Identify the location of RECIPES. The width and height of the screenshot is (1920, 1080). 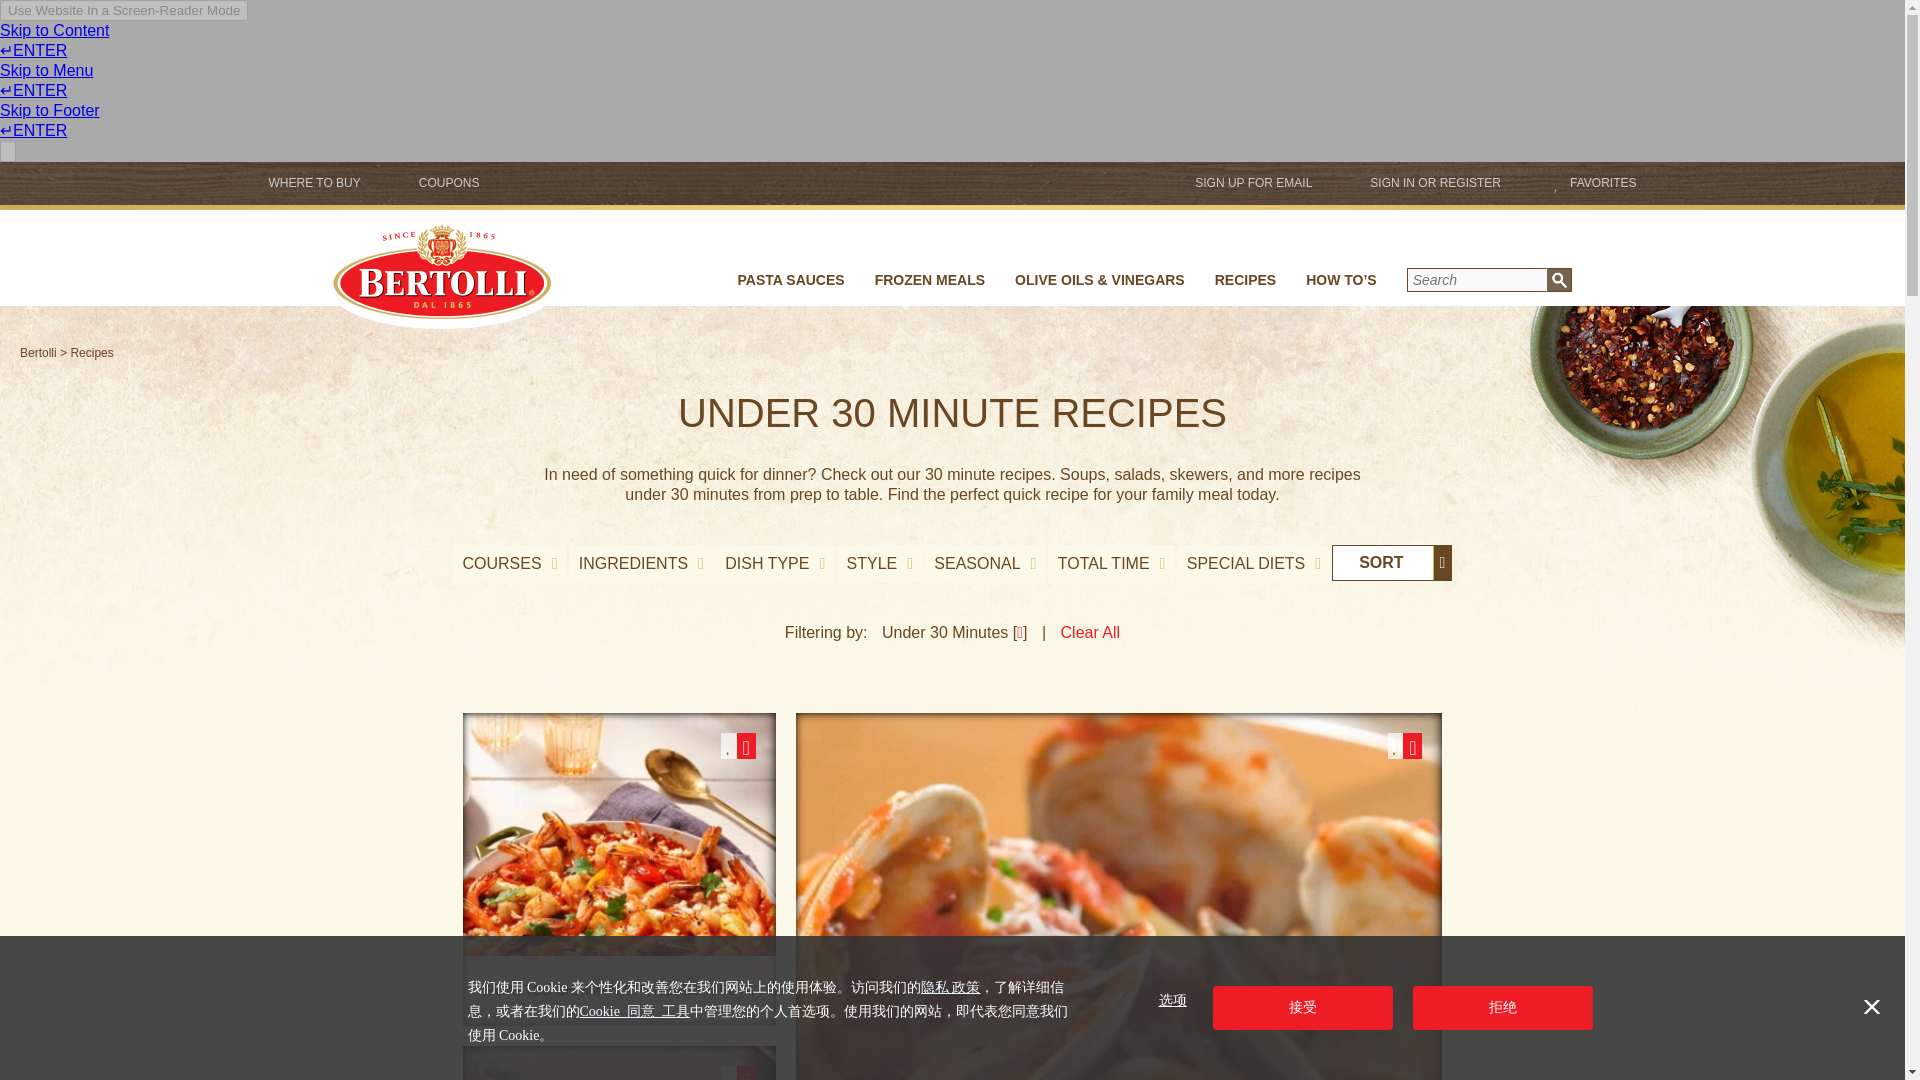
(1245, 288).